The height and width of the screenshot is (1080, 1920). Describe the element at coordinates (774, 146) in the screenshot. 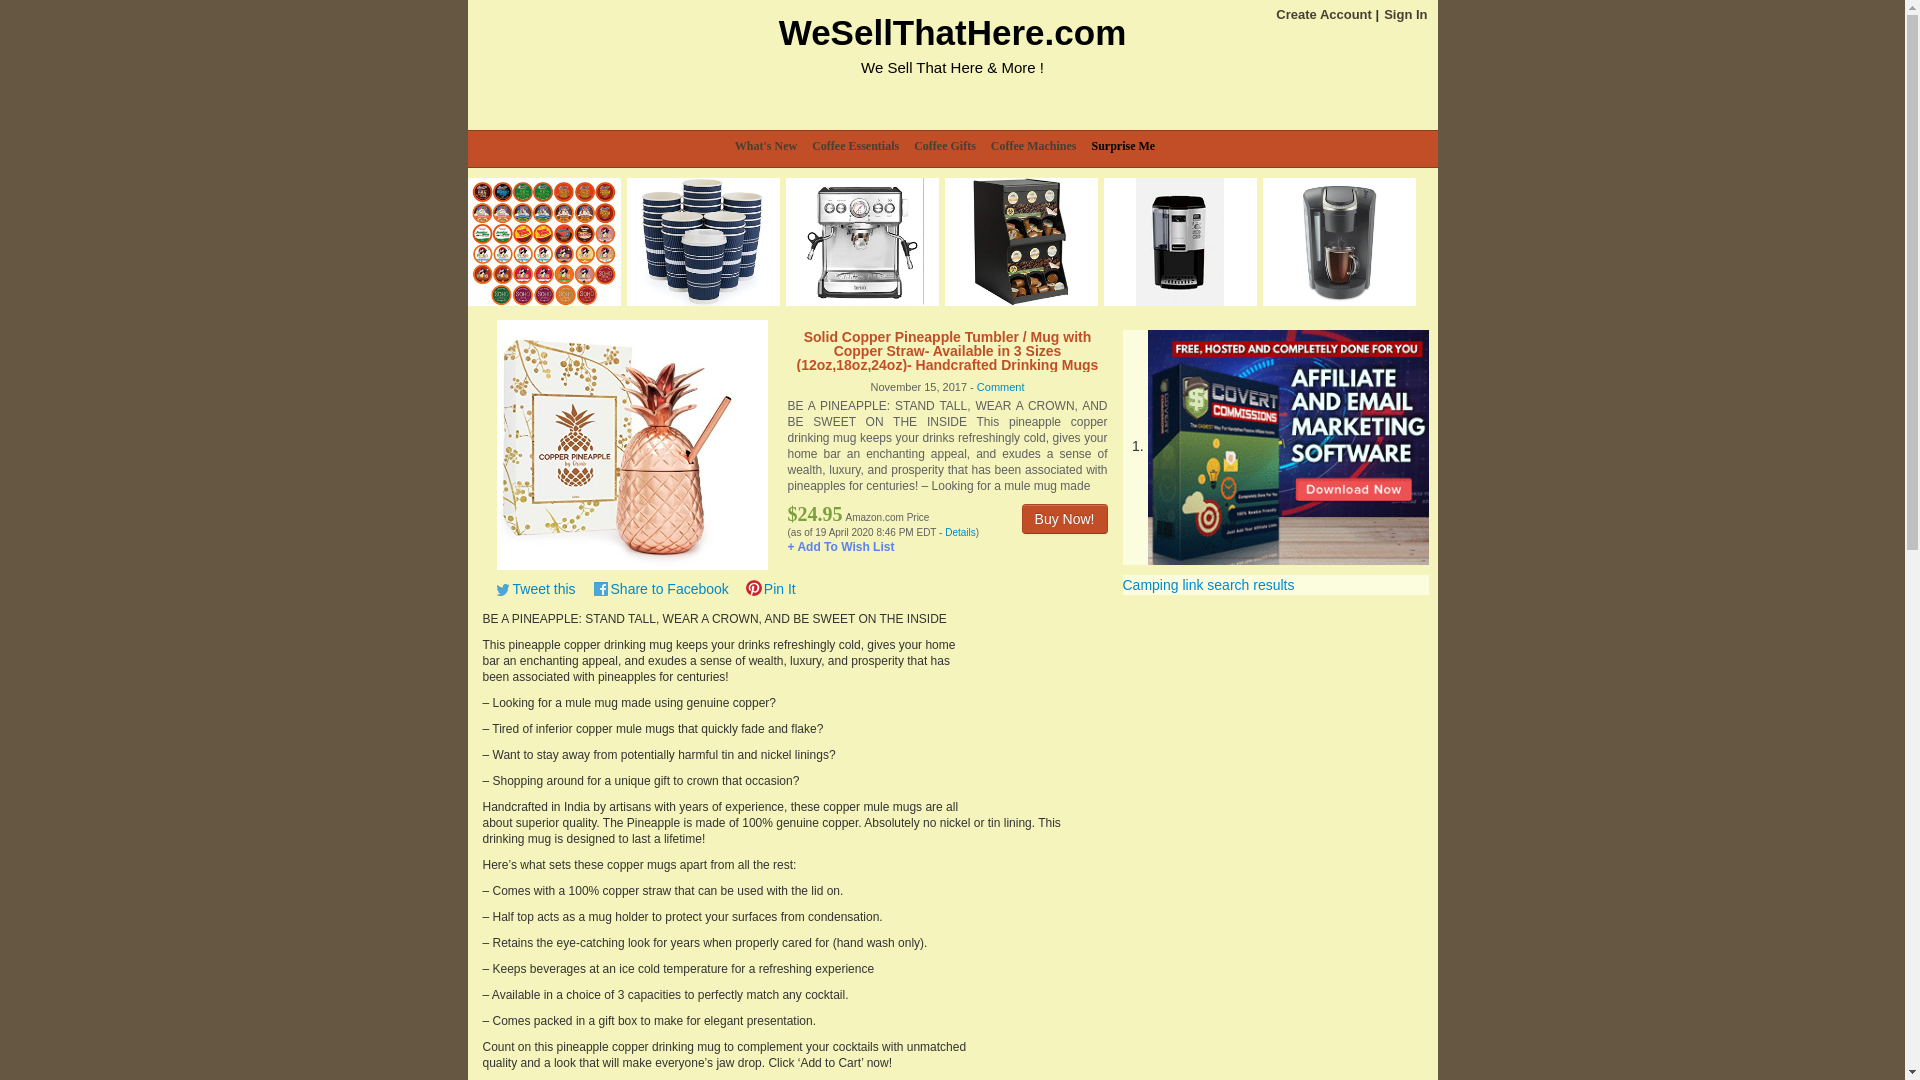

I see `See What's New` at that location.